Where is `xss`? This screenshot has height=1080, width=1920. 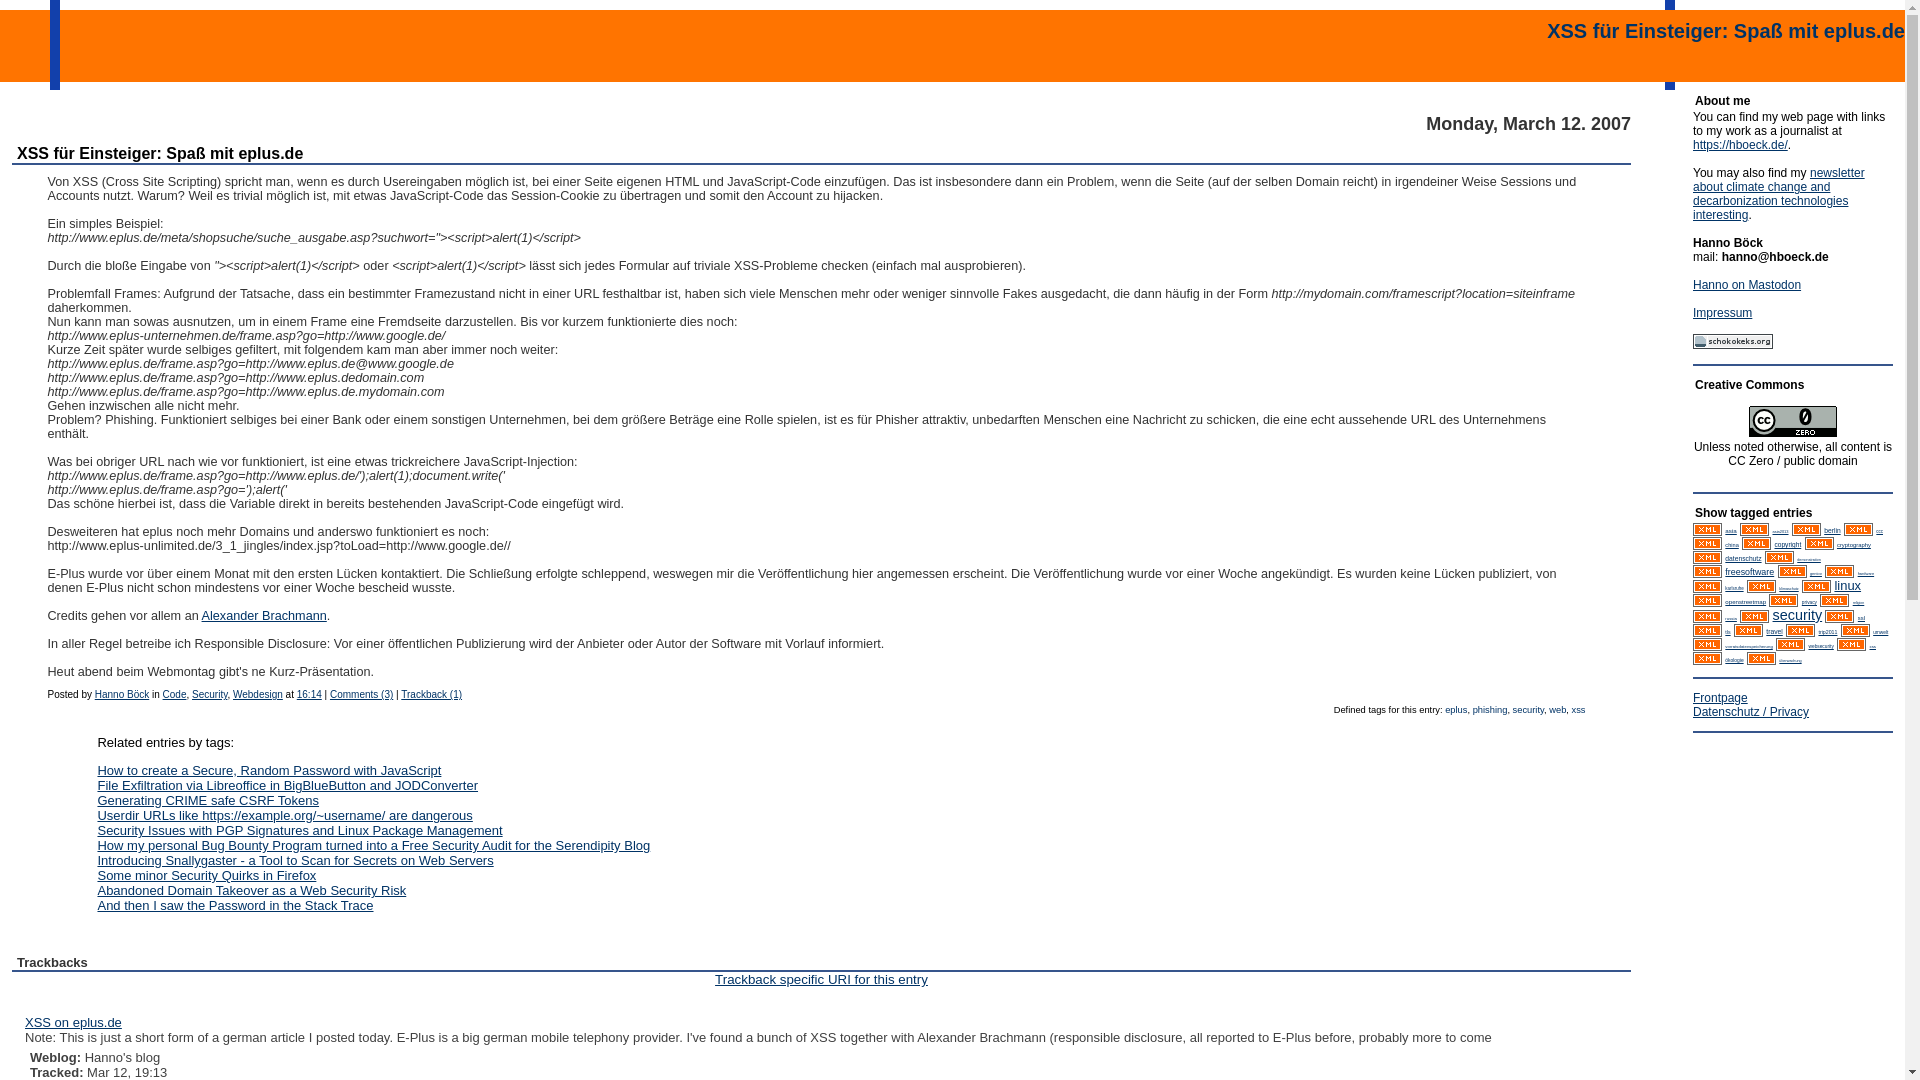 xss is located at coordinates (1578, 710).